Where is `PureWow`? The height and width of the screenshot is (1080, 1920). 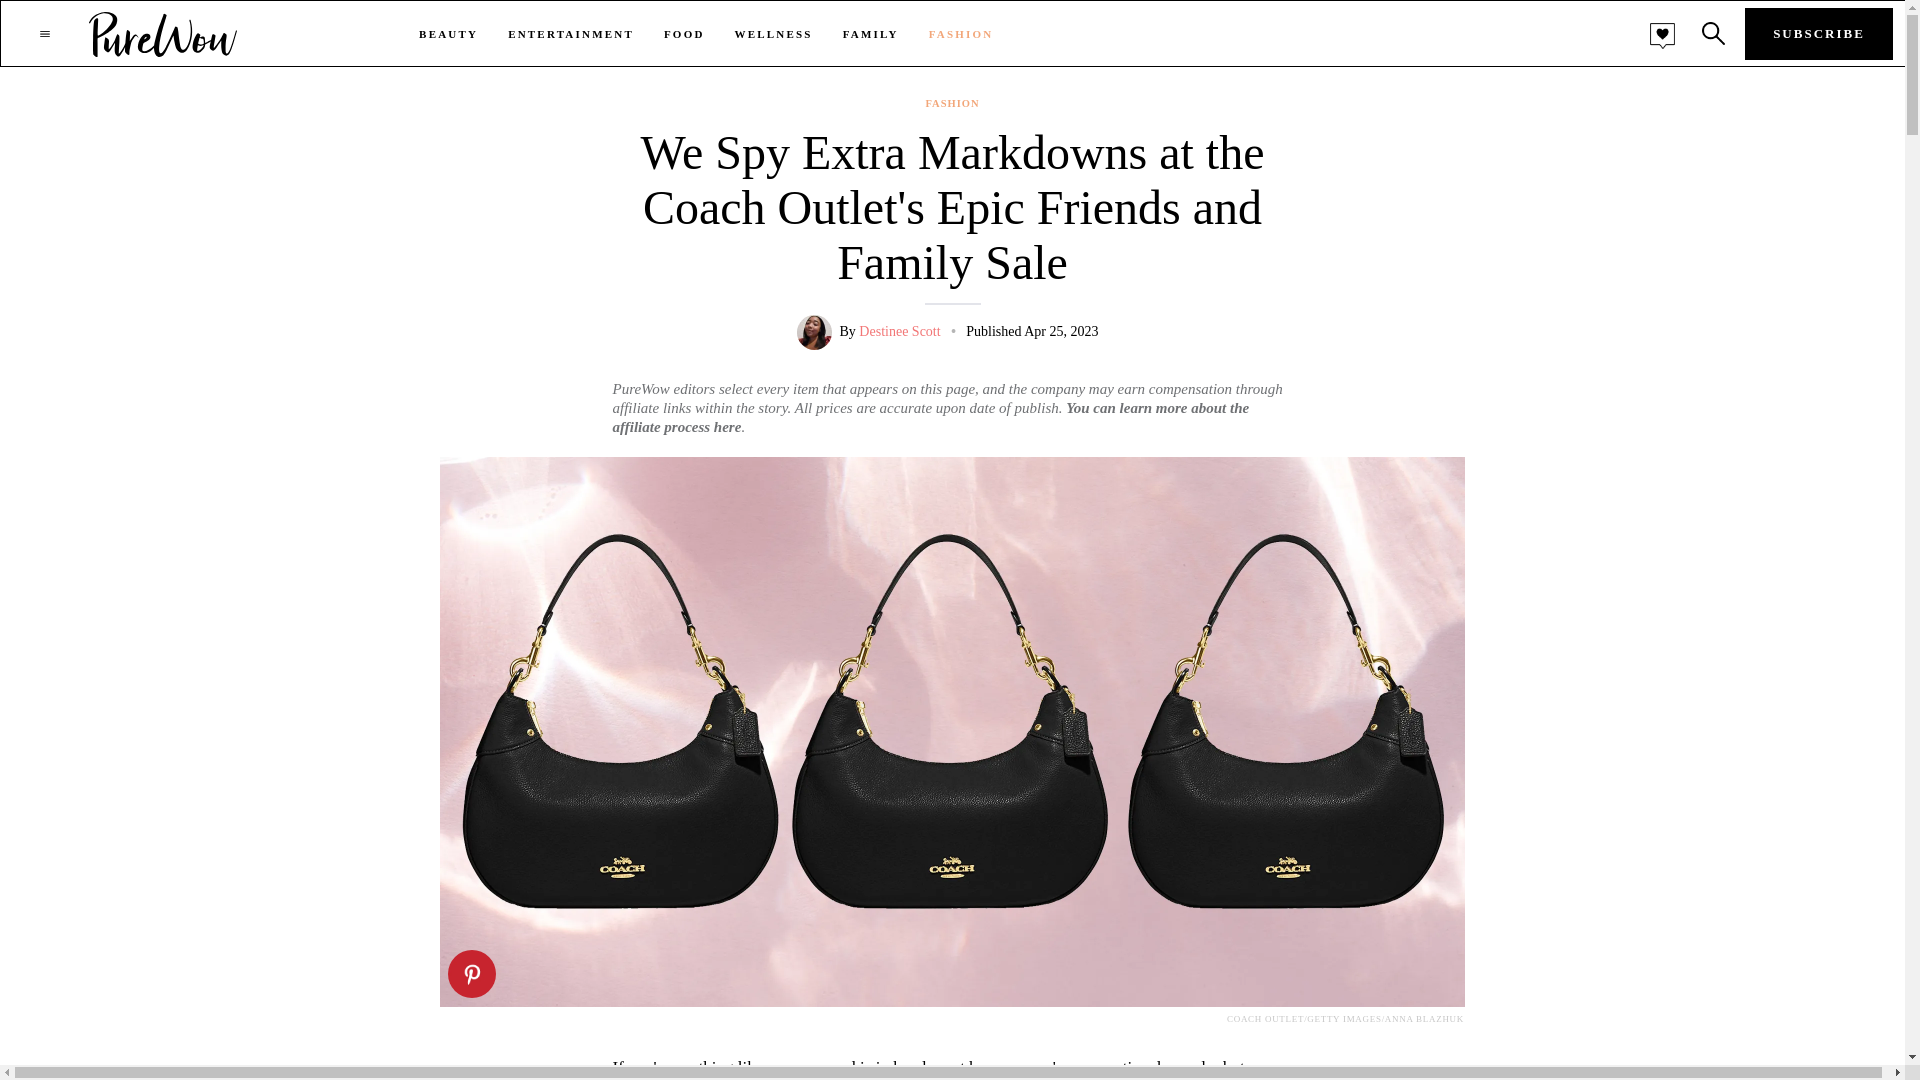
PureWow is located at coordinates (163, 33).